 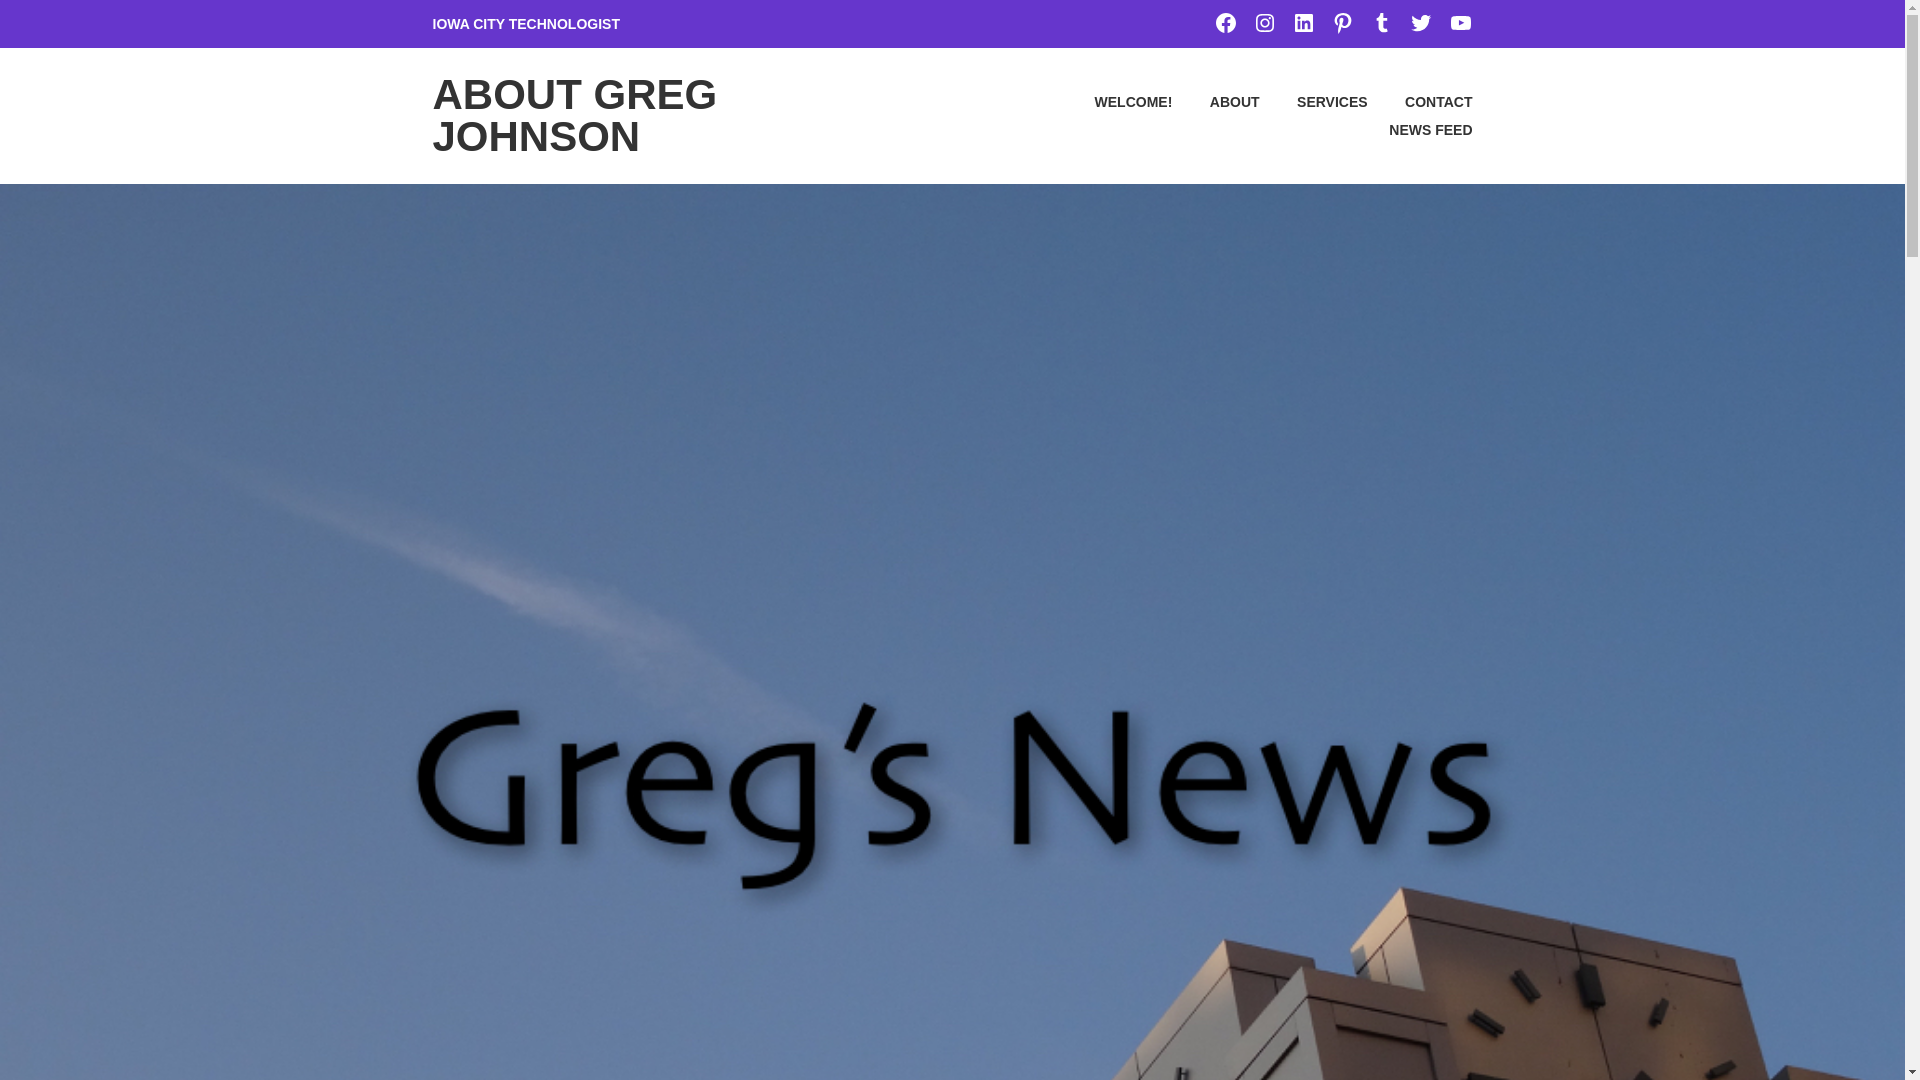 What do you see at coordinates (1420, 22) in the screenshot?
I see `TWITTER` at bounding box center [1420, 22].